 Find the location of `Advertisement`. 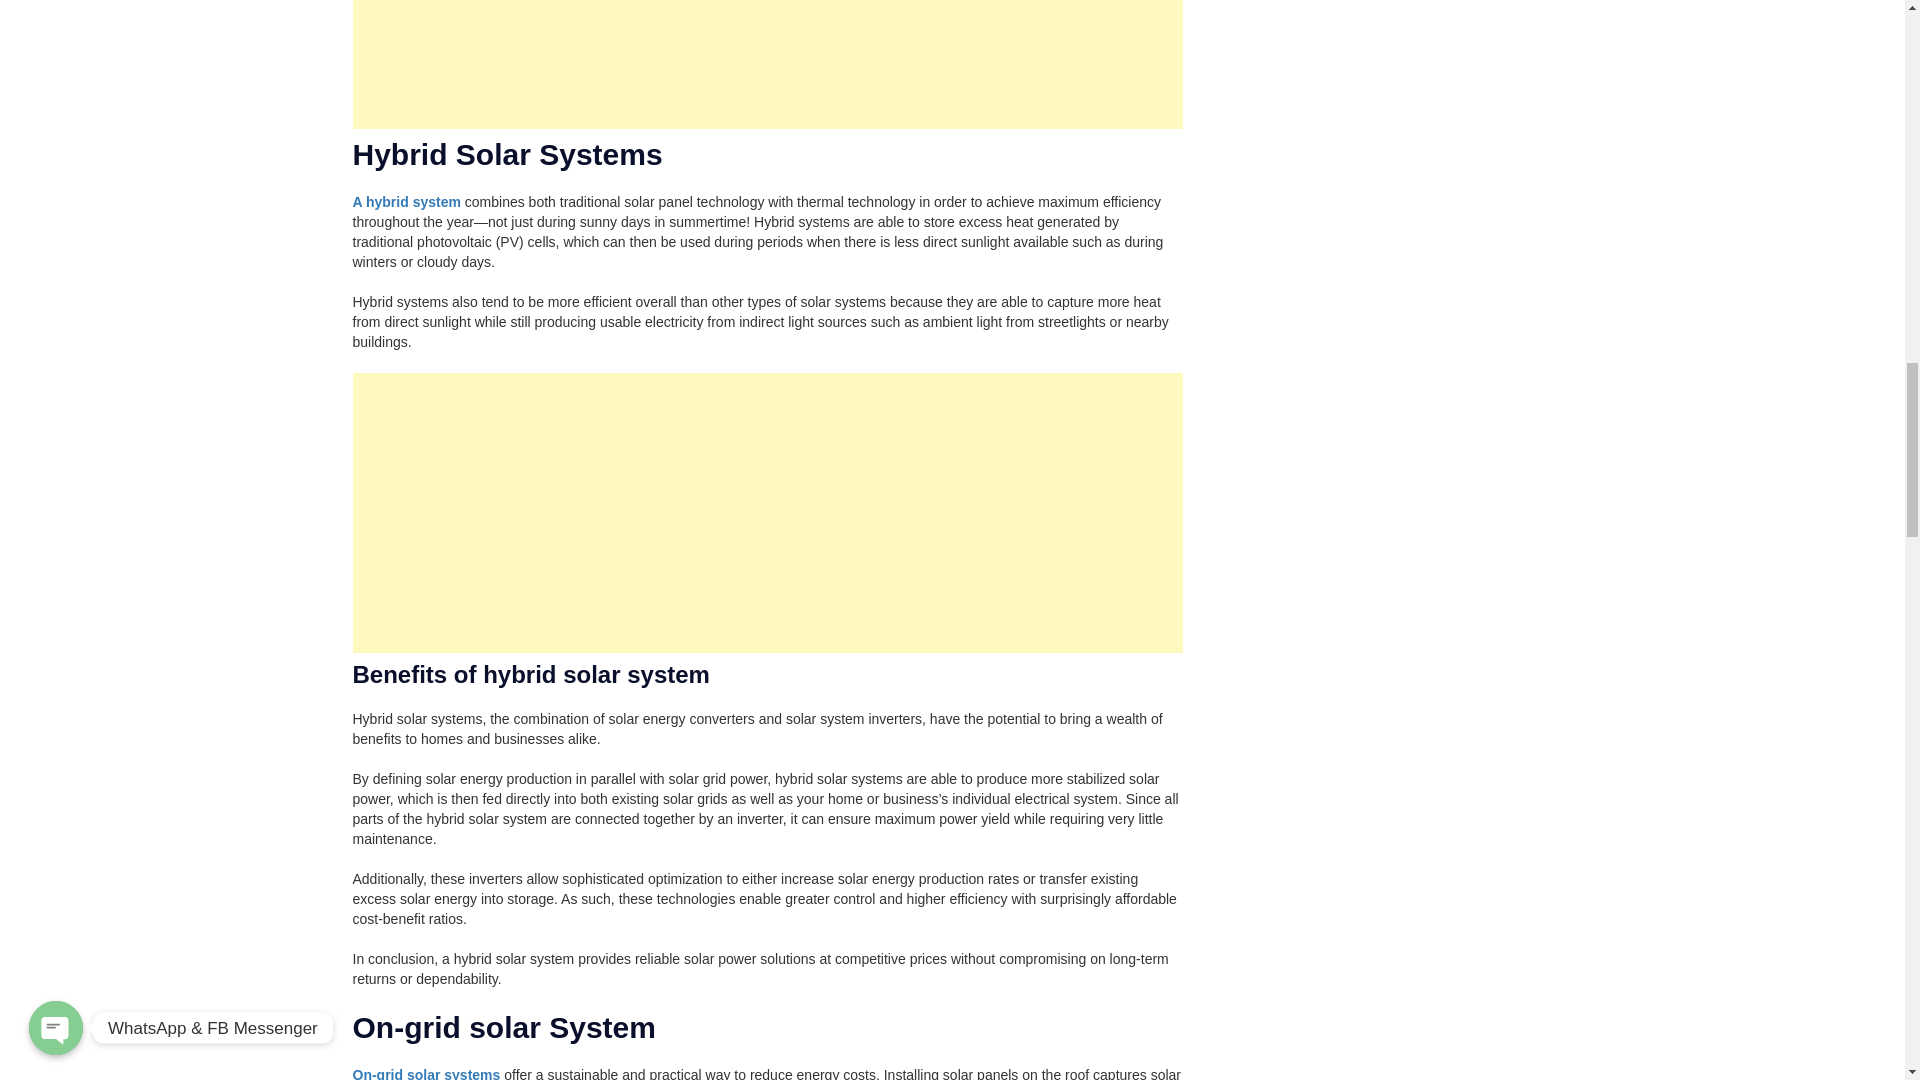

Advertisement is located at coordinates (766, 64).